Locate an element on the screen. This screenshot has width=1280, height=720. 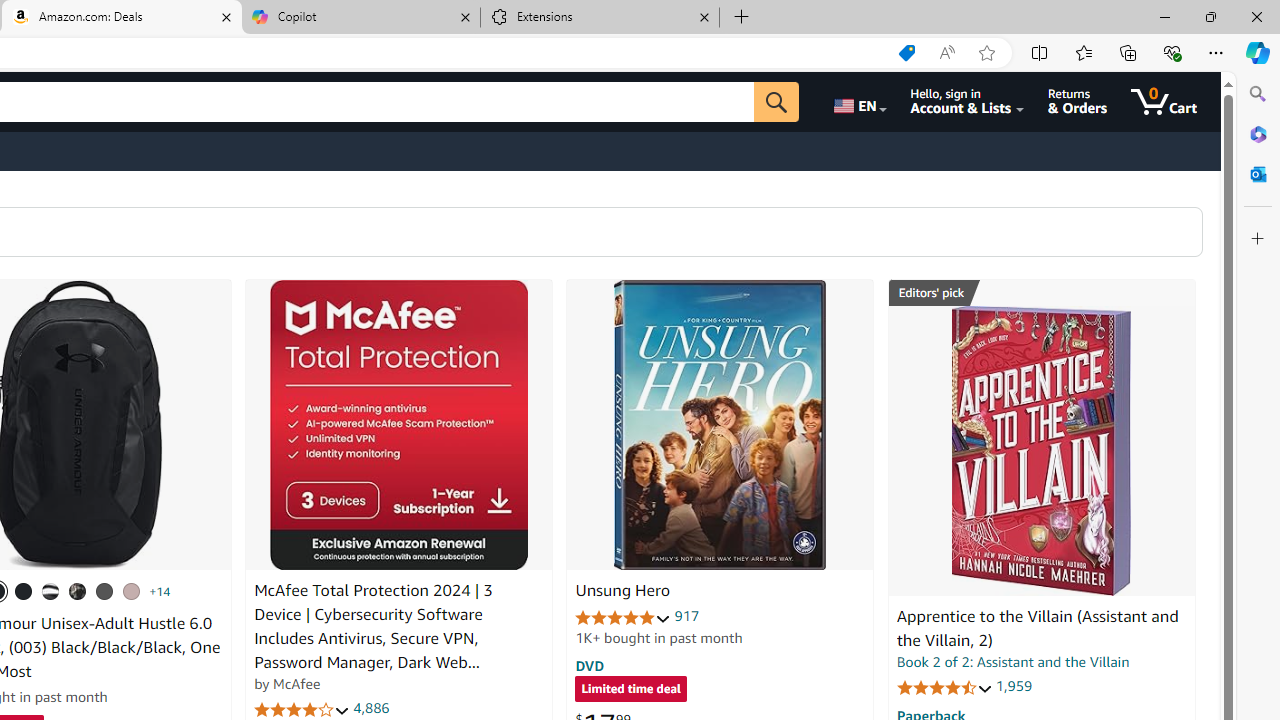
Go is located at coordinates (776, 102).